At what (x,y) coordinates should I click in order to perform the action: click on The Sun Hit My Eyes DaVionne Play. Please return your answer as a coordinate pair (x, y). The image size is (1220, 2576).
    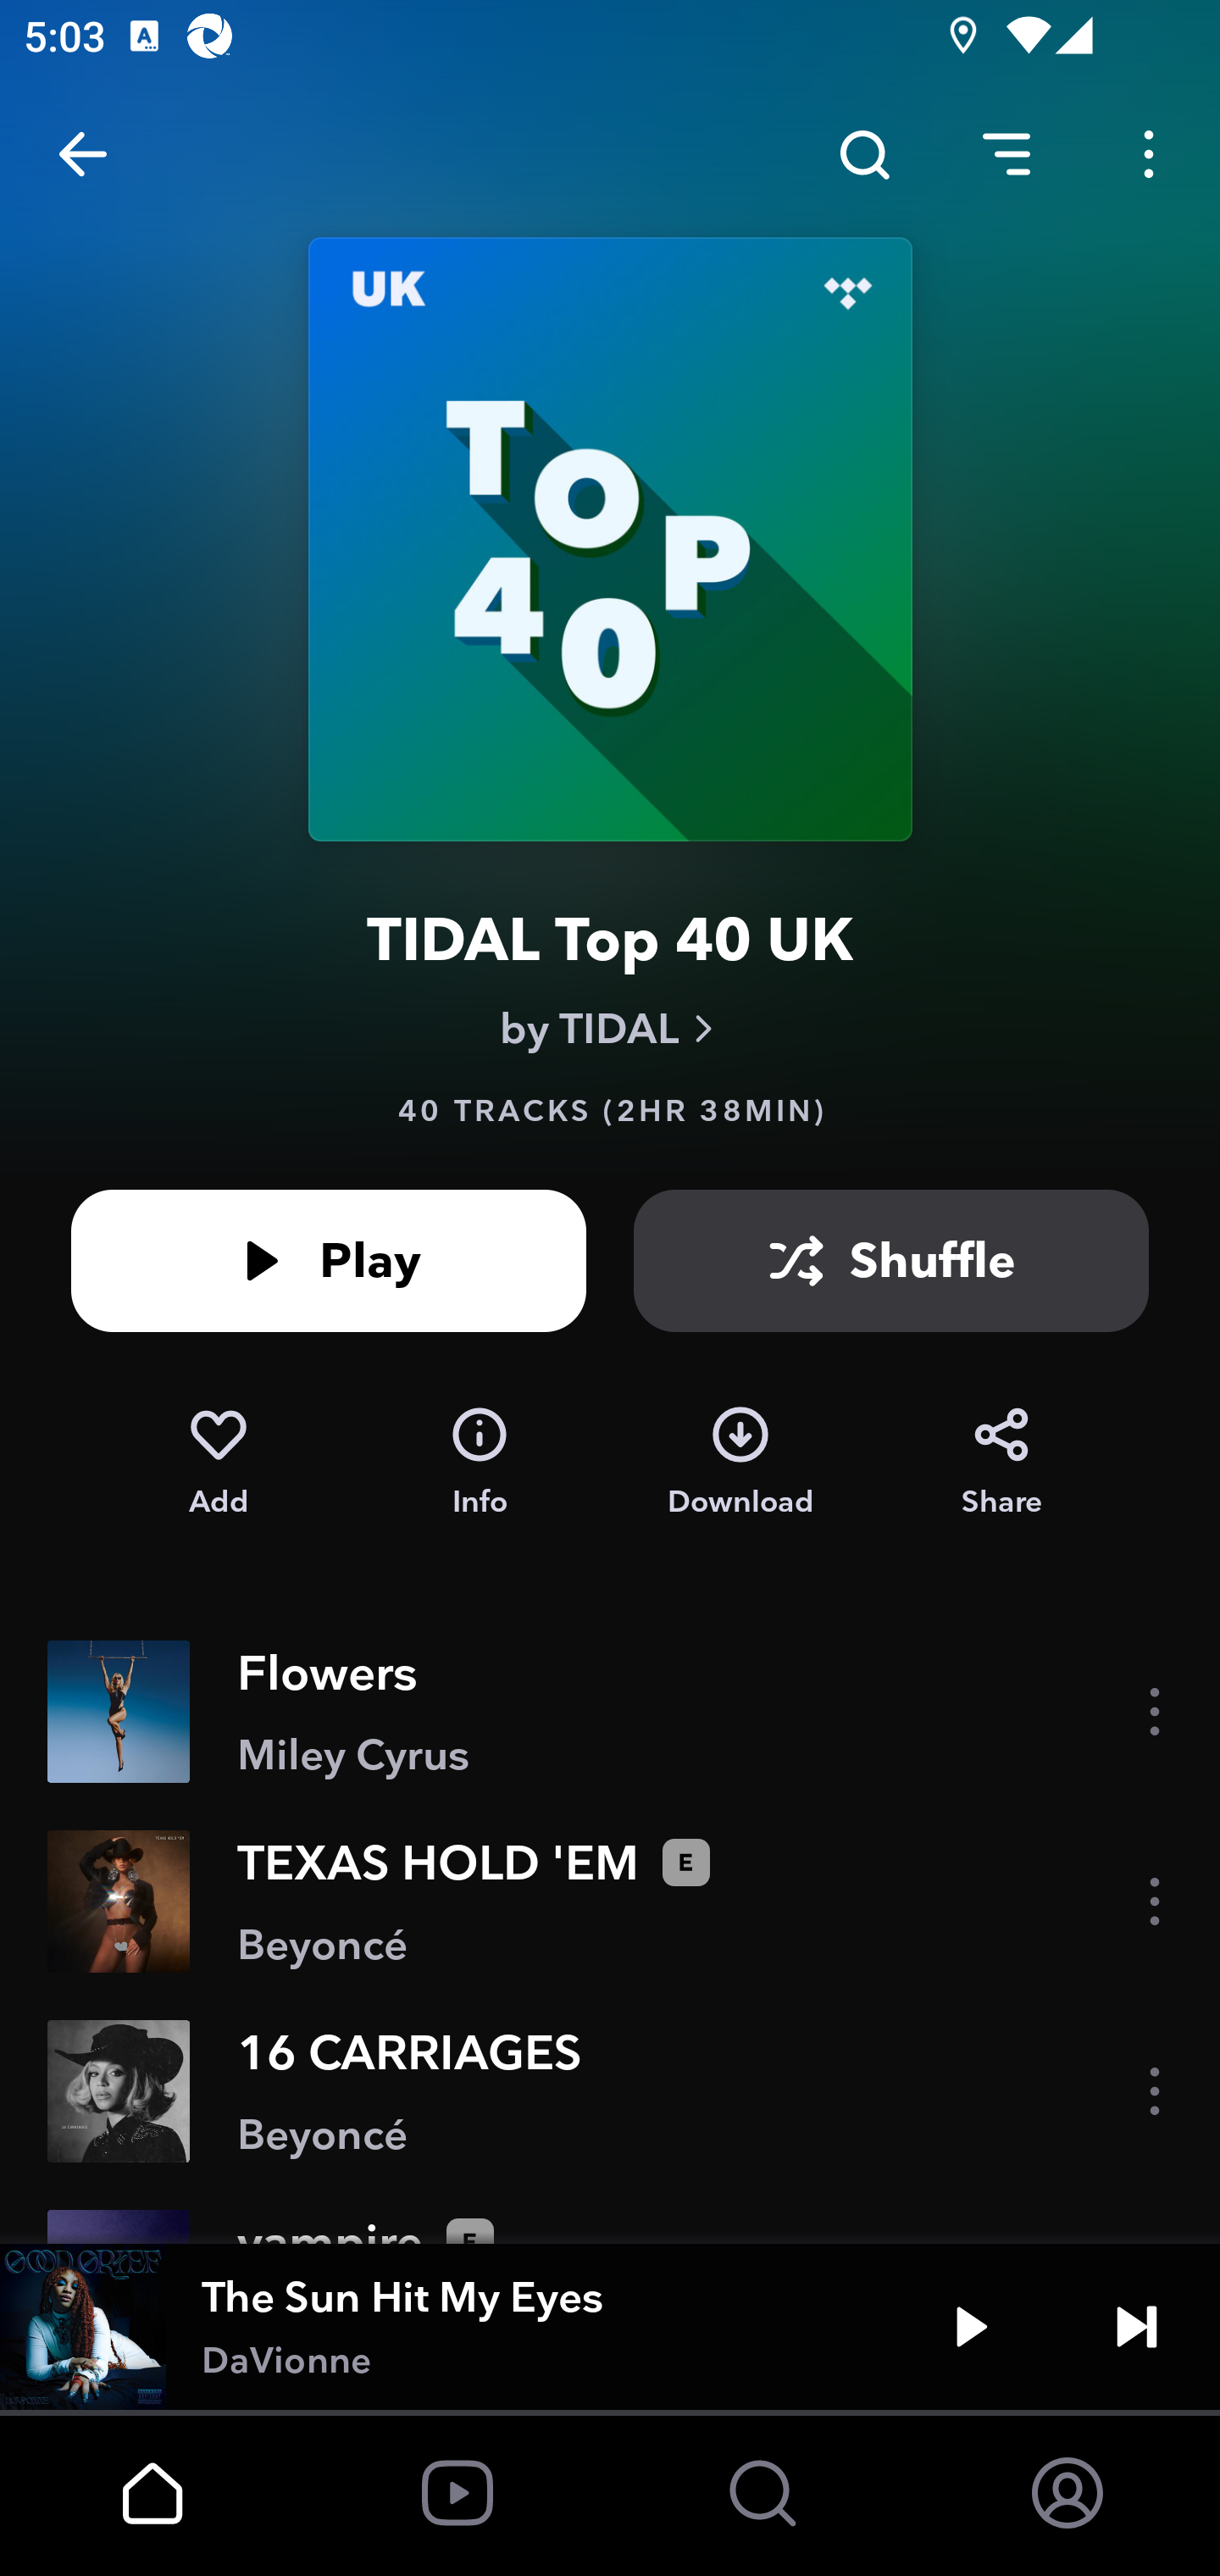
    Looking at the image, I should click on (610, 2327).